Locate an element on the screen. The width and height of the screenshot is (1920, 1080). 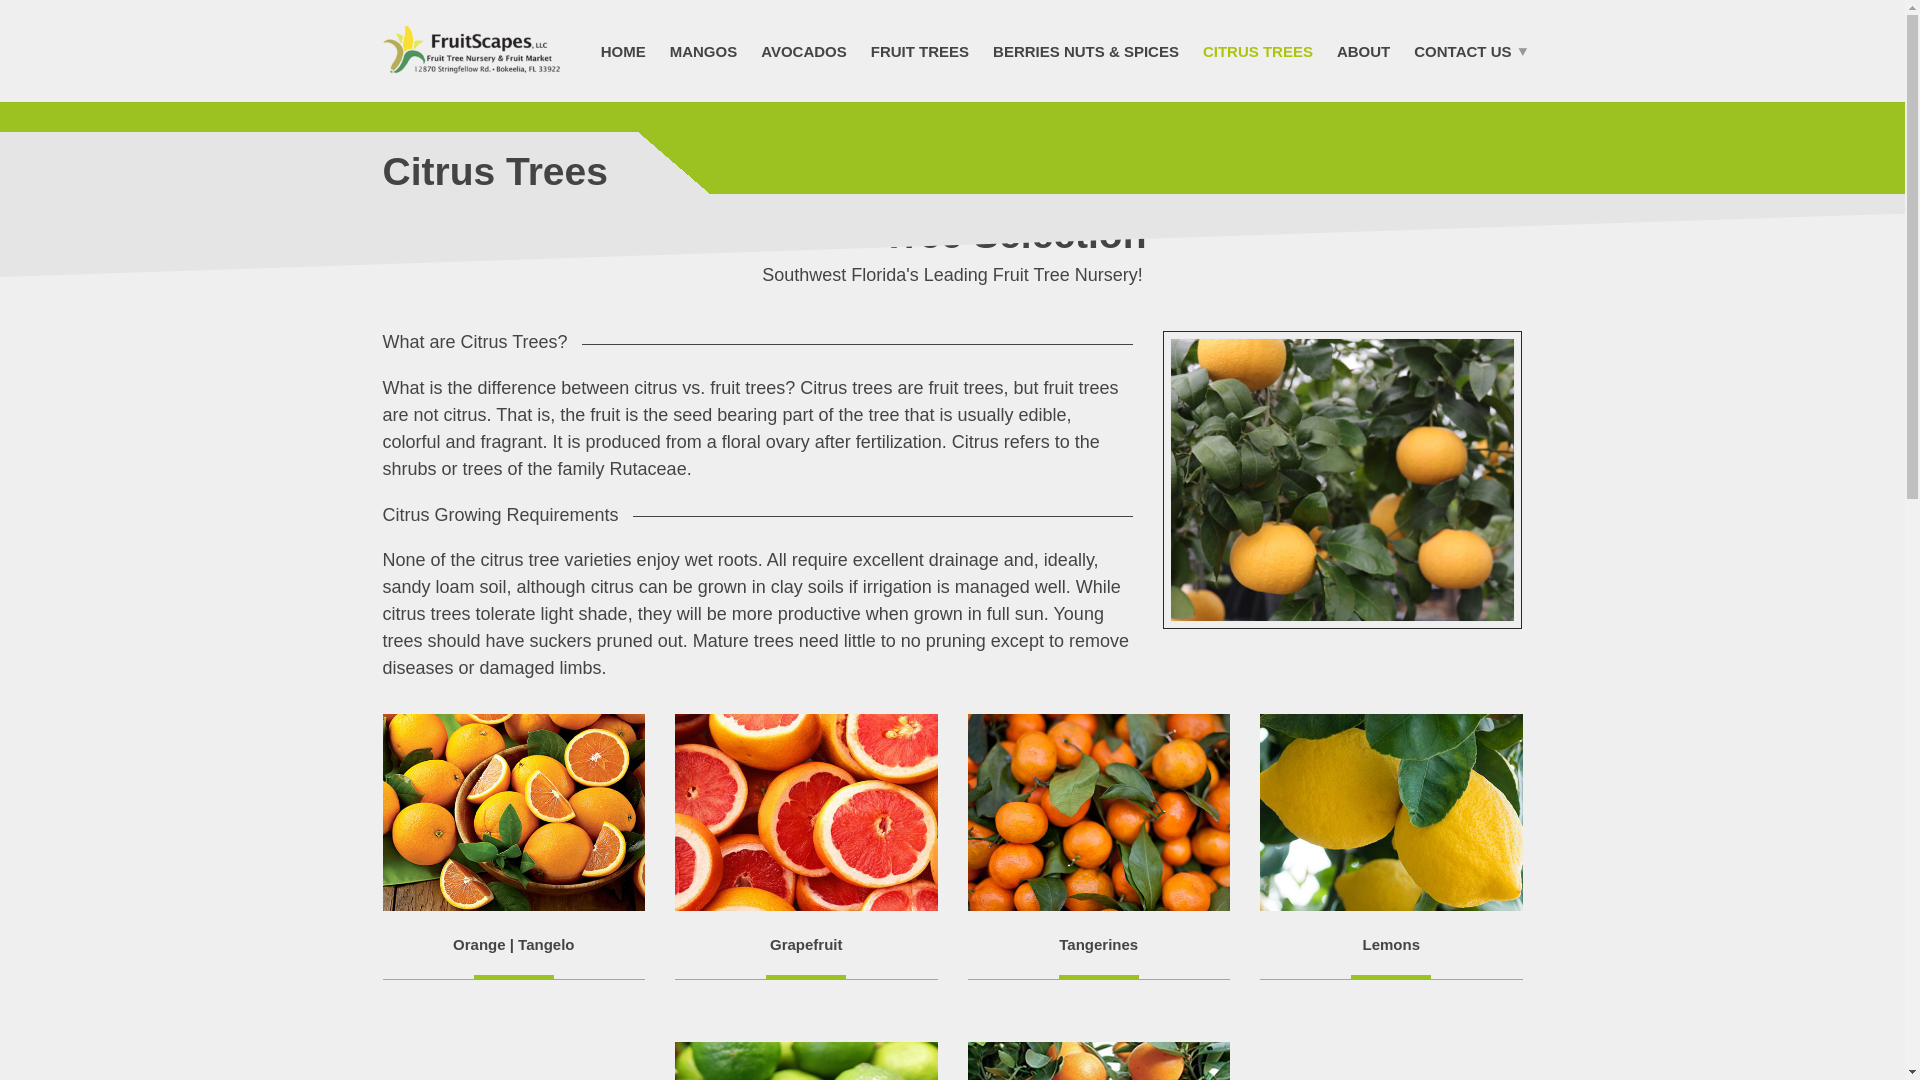
Home is located at coordinates (624, 50).